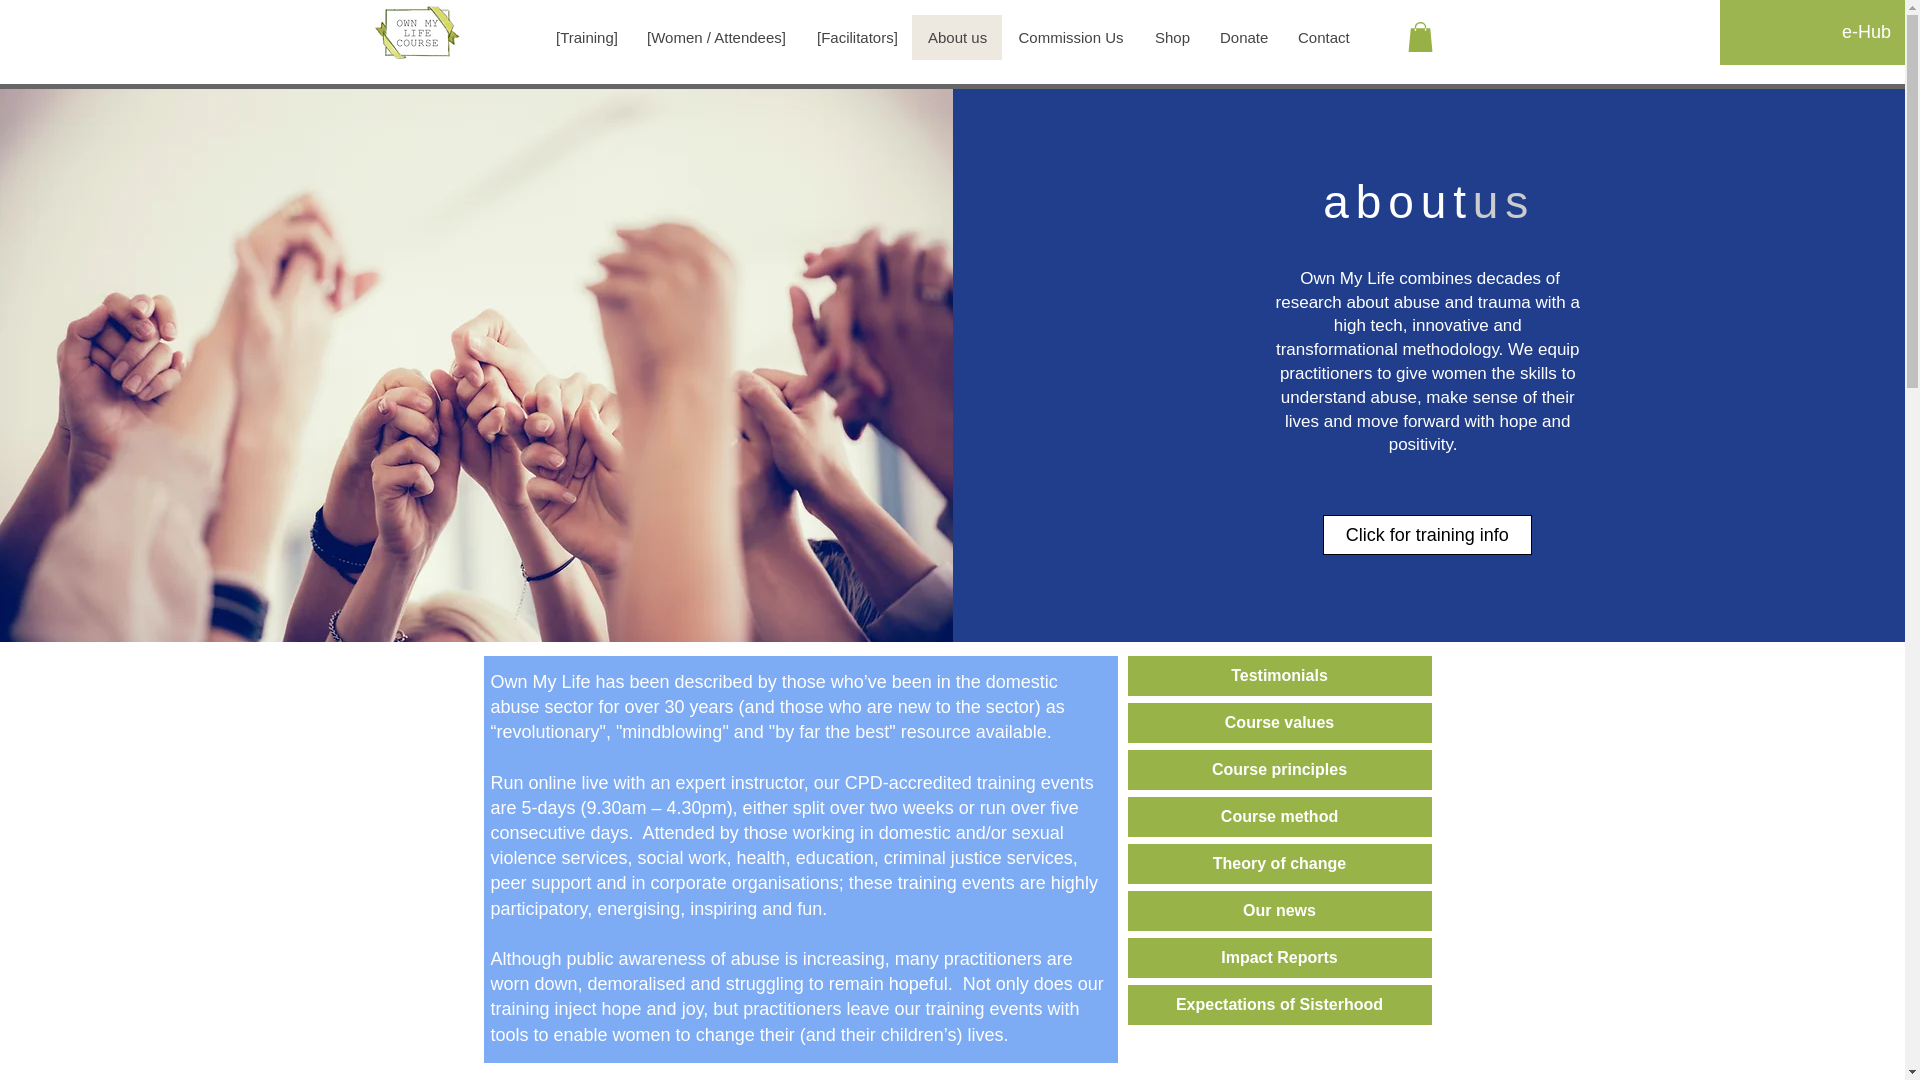  Describe the element at coordinates (1322, 38) in the screenshot. I see `Contact` at that location.